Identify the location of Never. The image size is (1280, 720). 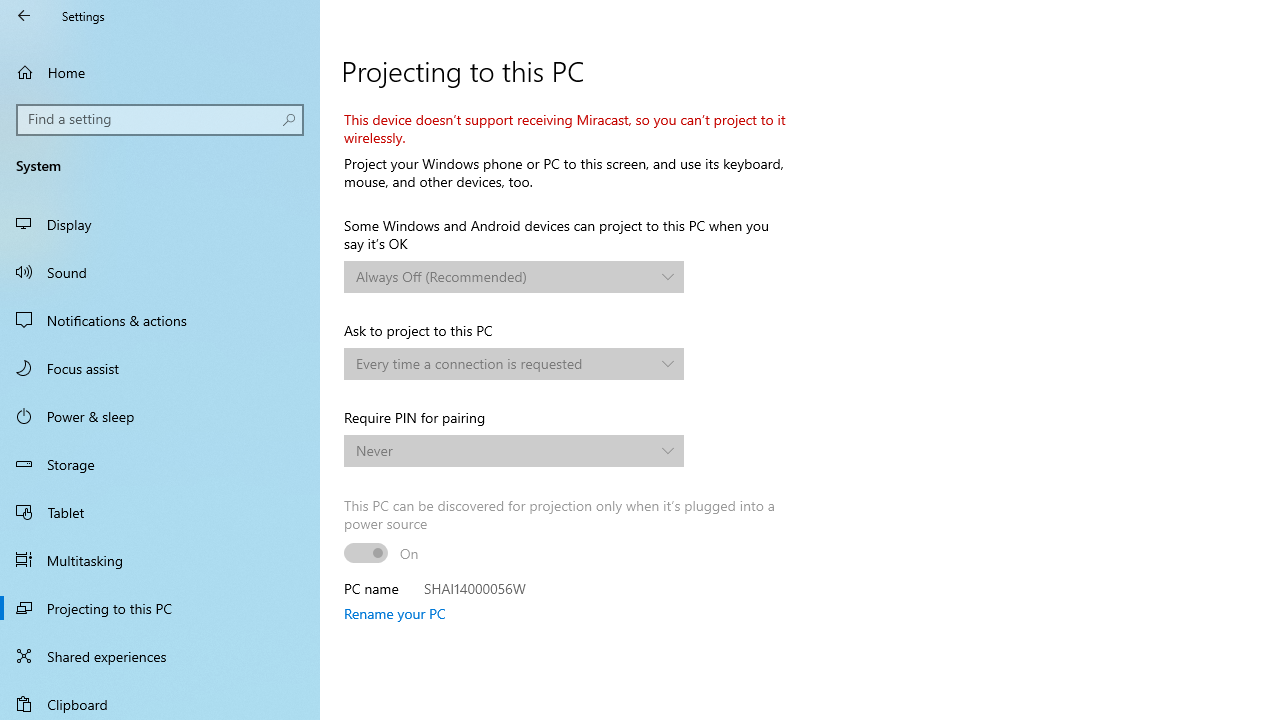
(503, 450).